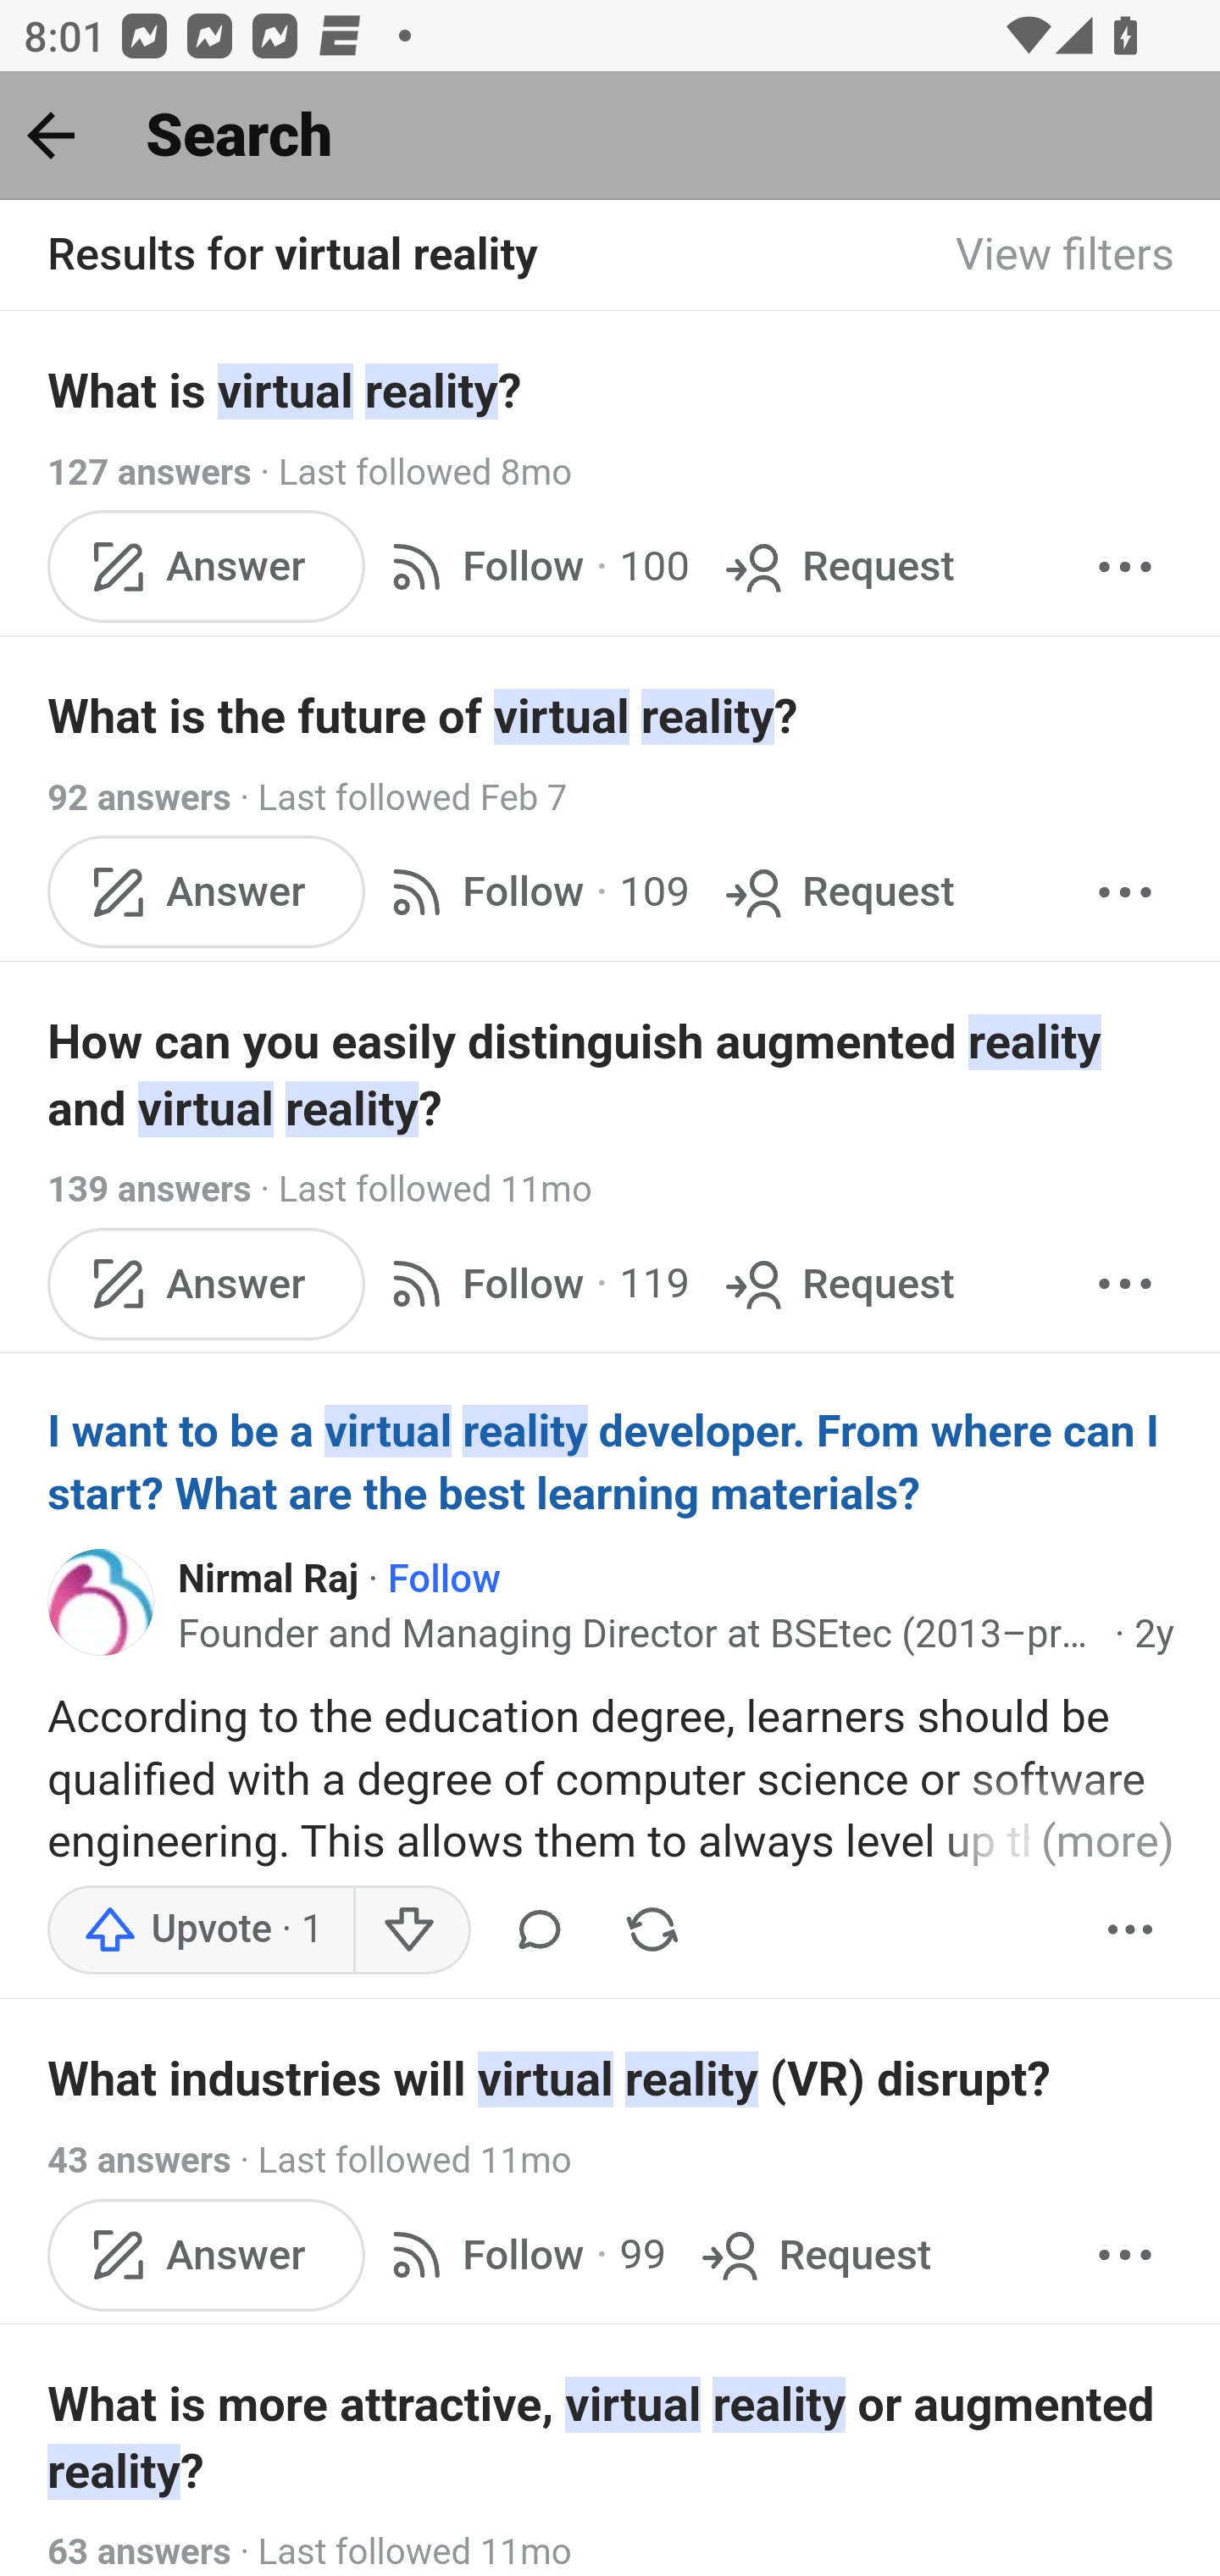 The image size is (1220, 2576). What do you see at coordinates (612, 2079) in the screenshot?
I see `What industries will virtual reality (VR) disrupt?` at bounding box center [612, 2079].